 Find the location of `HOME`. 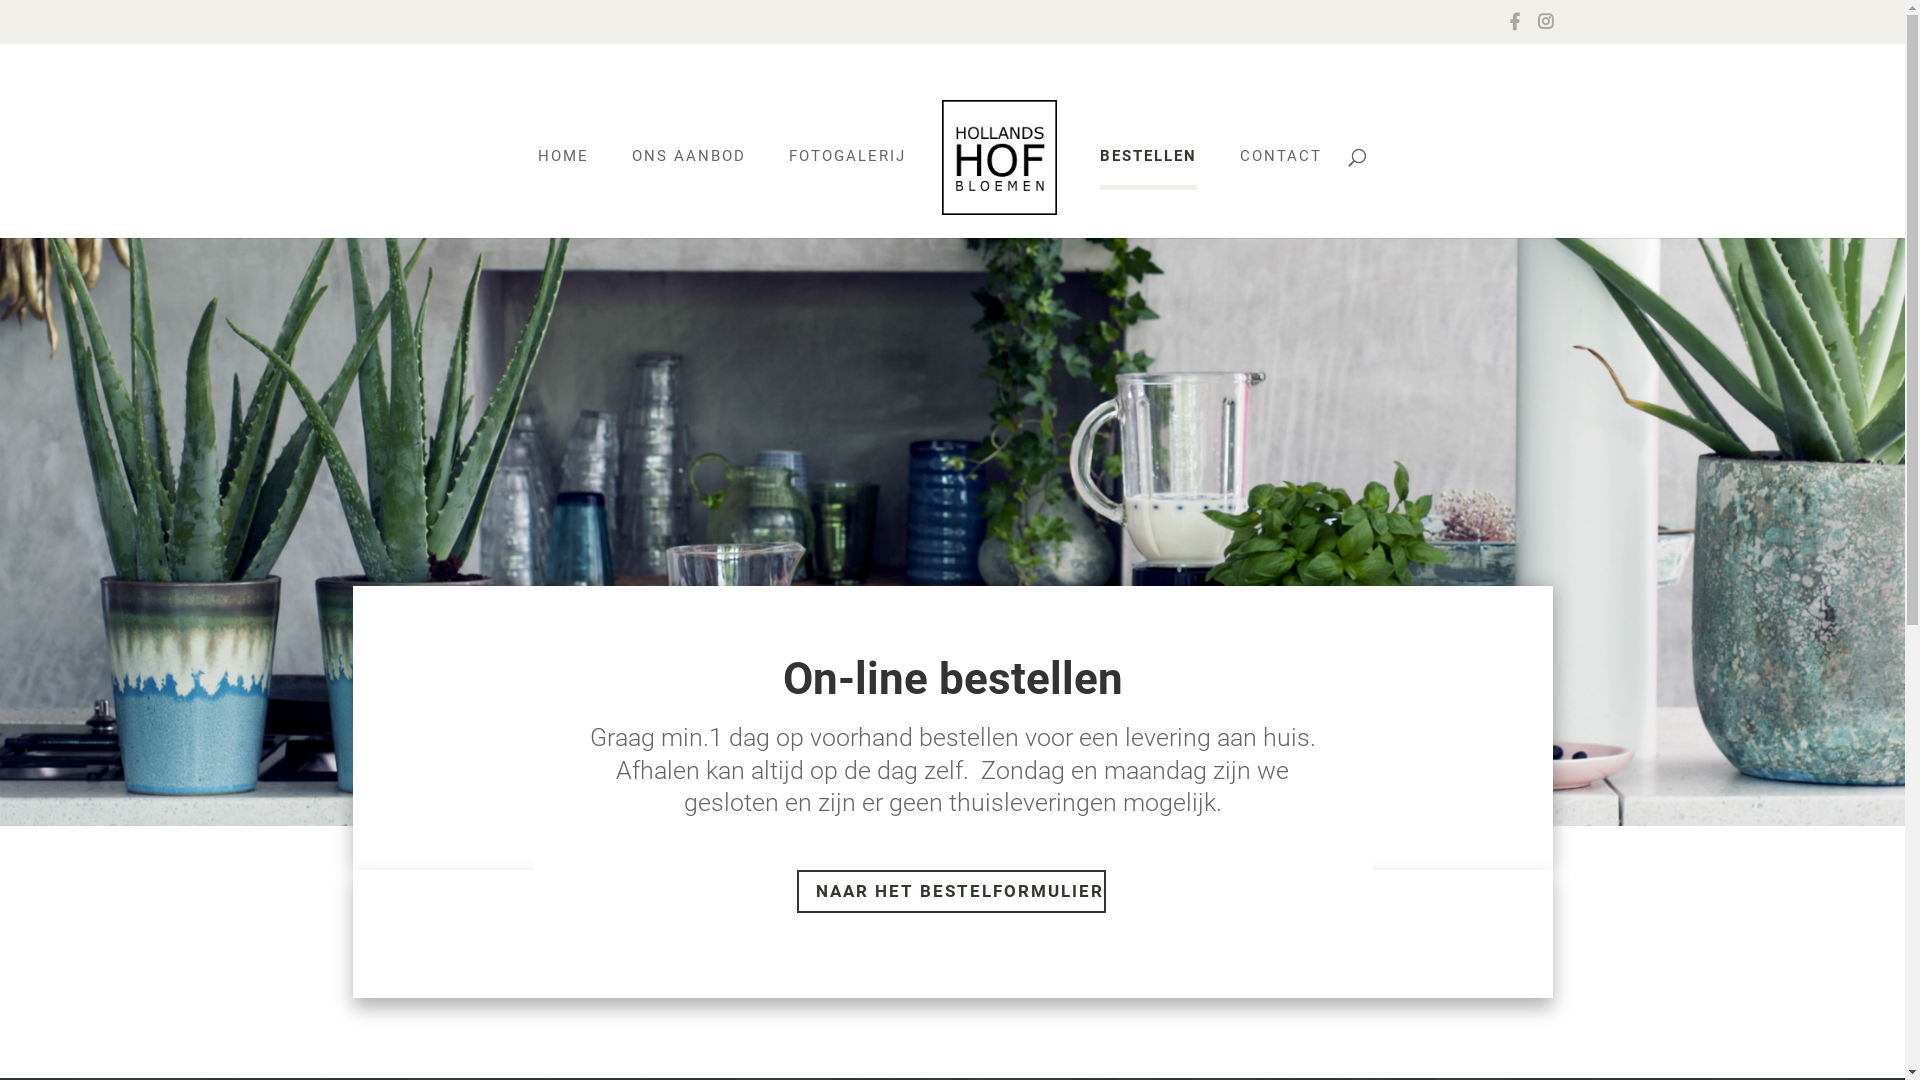

HOME is located at coordinates (564, 166).